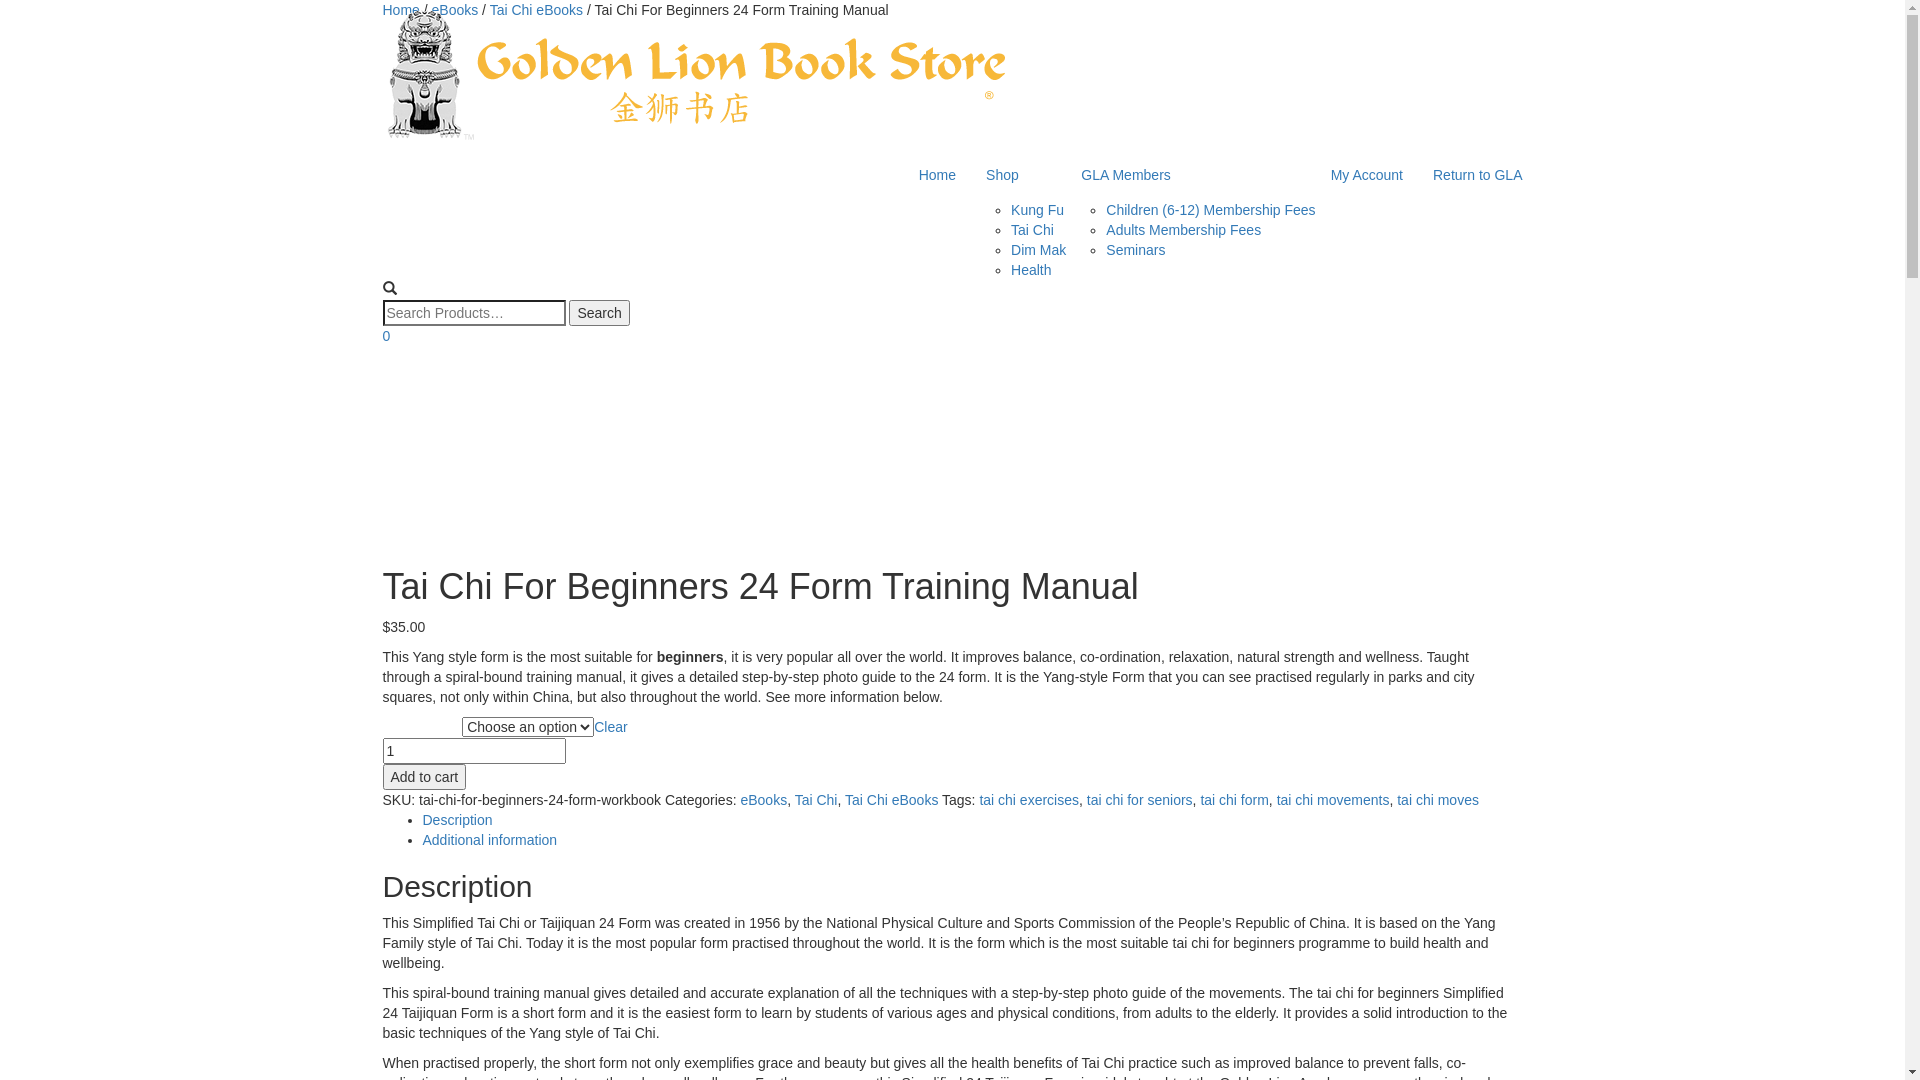 This screenshot has height=1080, width=1920. What do you see at coordinates (1038, 210) in the screenshot?
I see `Kung Fu` at bounding box center [1038, 210].